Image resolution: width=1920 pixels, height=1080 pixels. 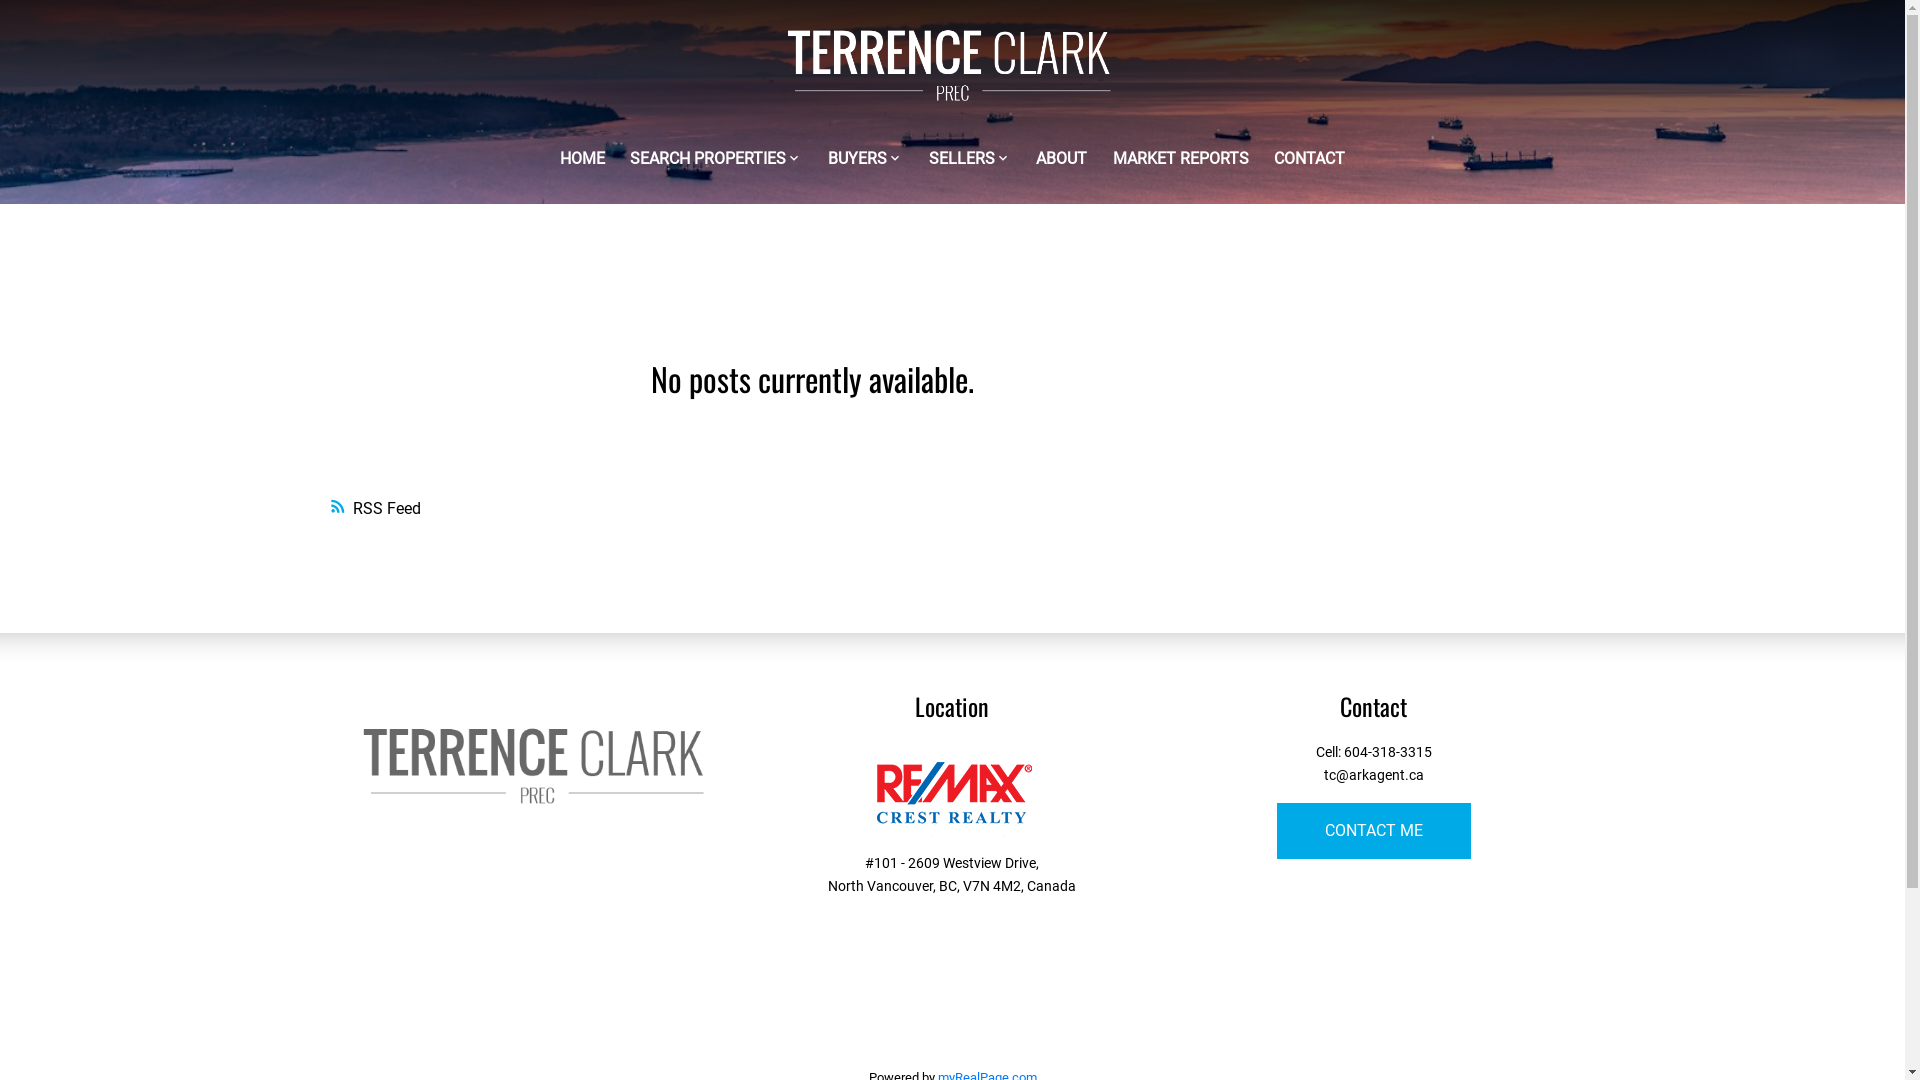 What do you see at coordinates (961, 160) in the screenshot?
I see `SELLERS` at bounding box center [961, 160].